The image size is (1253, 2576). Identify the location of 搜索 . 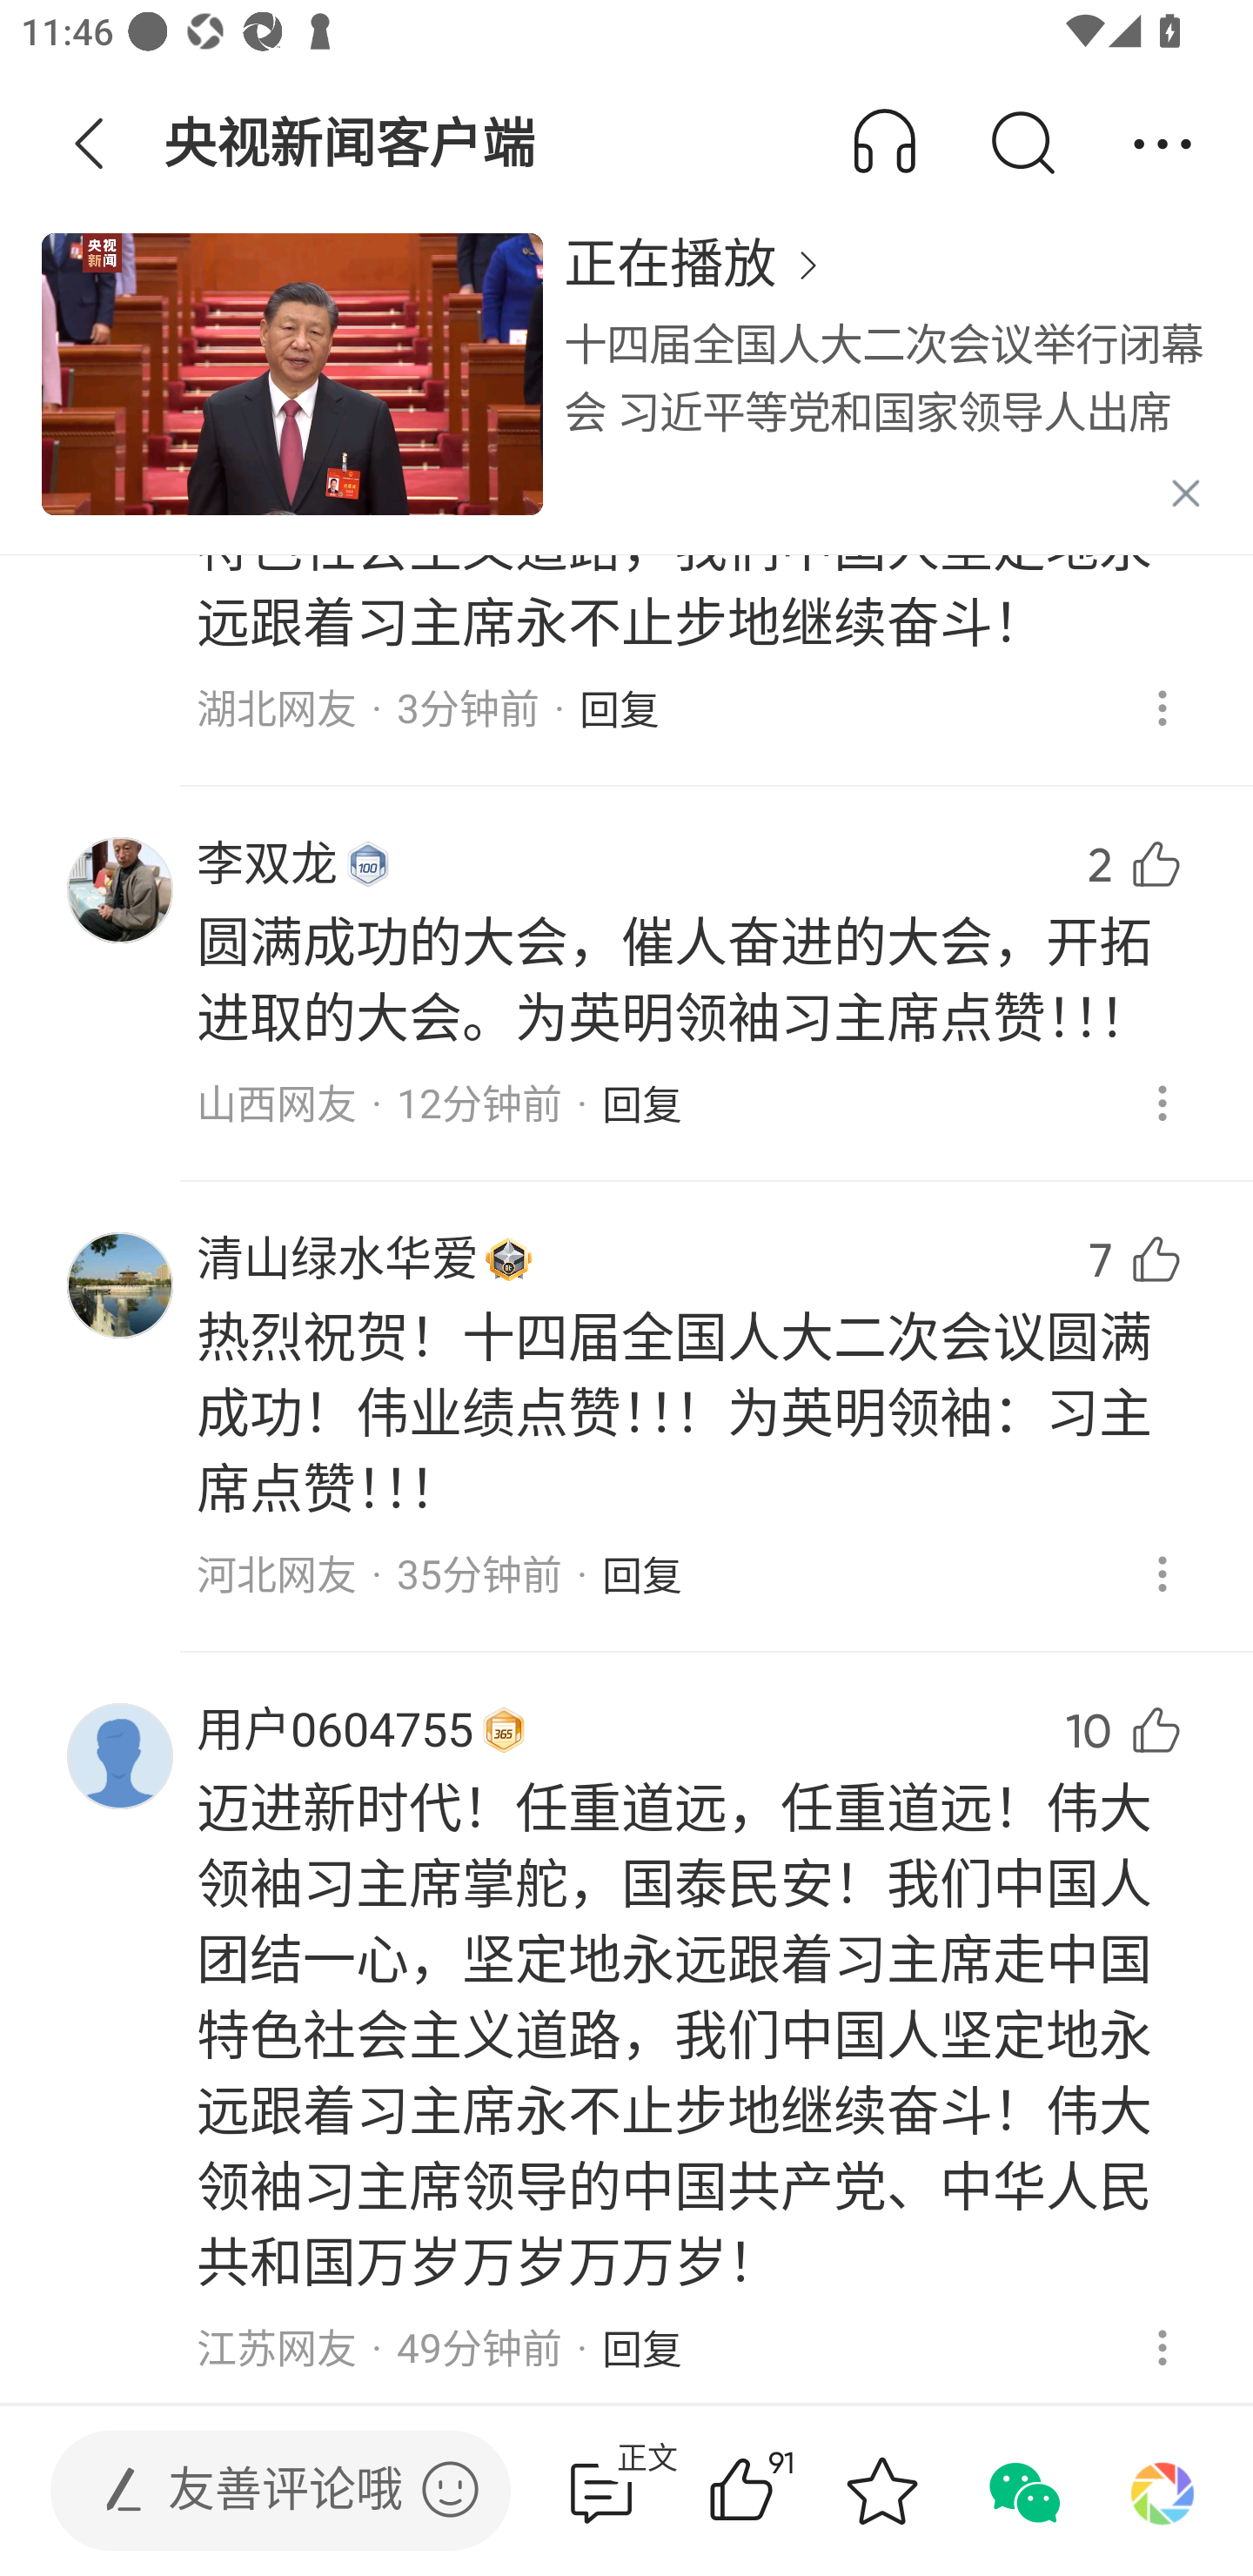
(1022, 144).